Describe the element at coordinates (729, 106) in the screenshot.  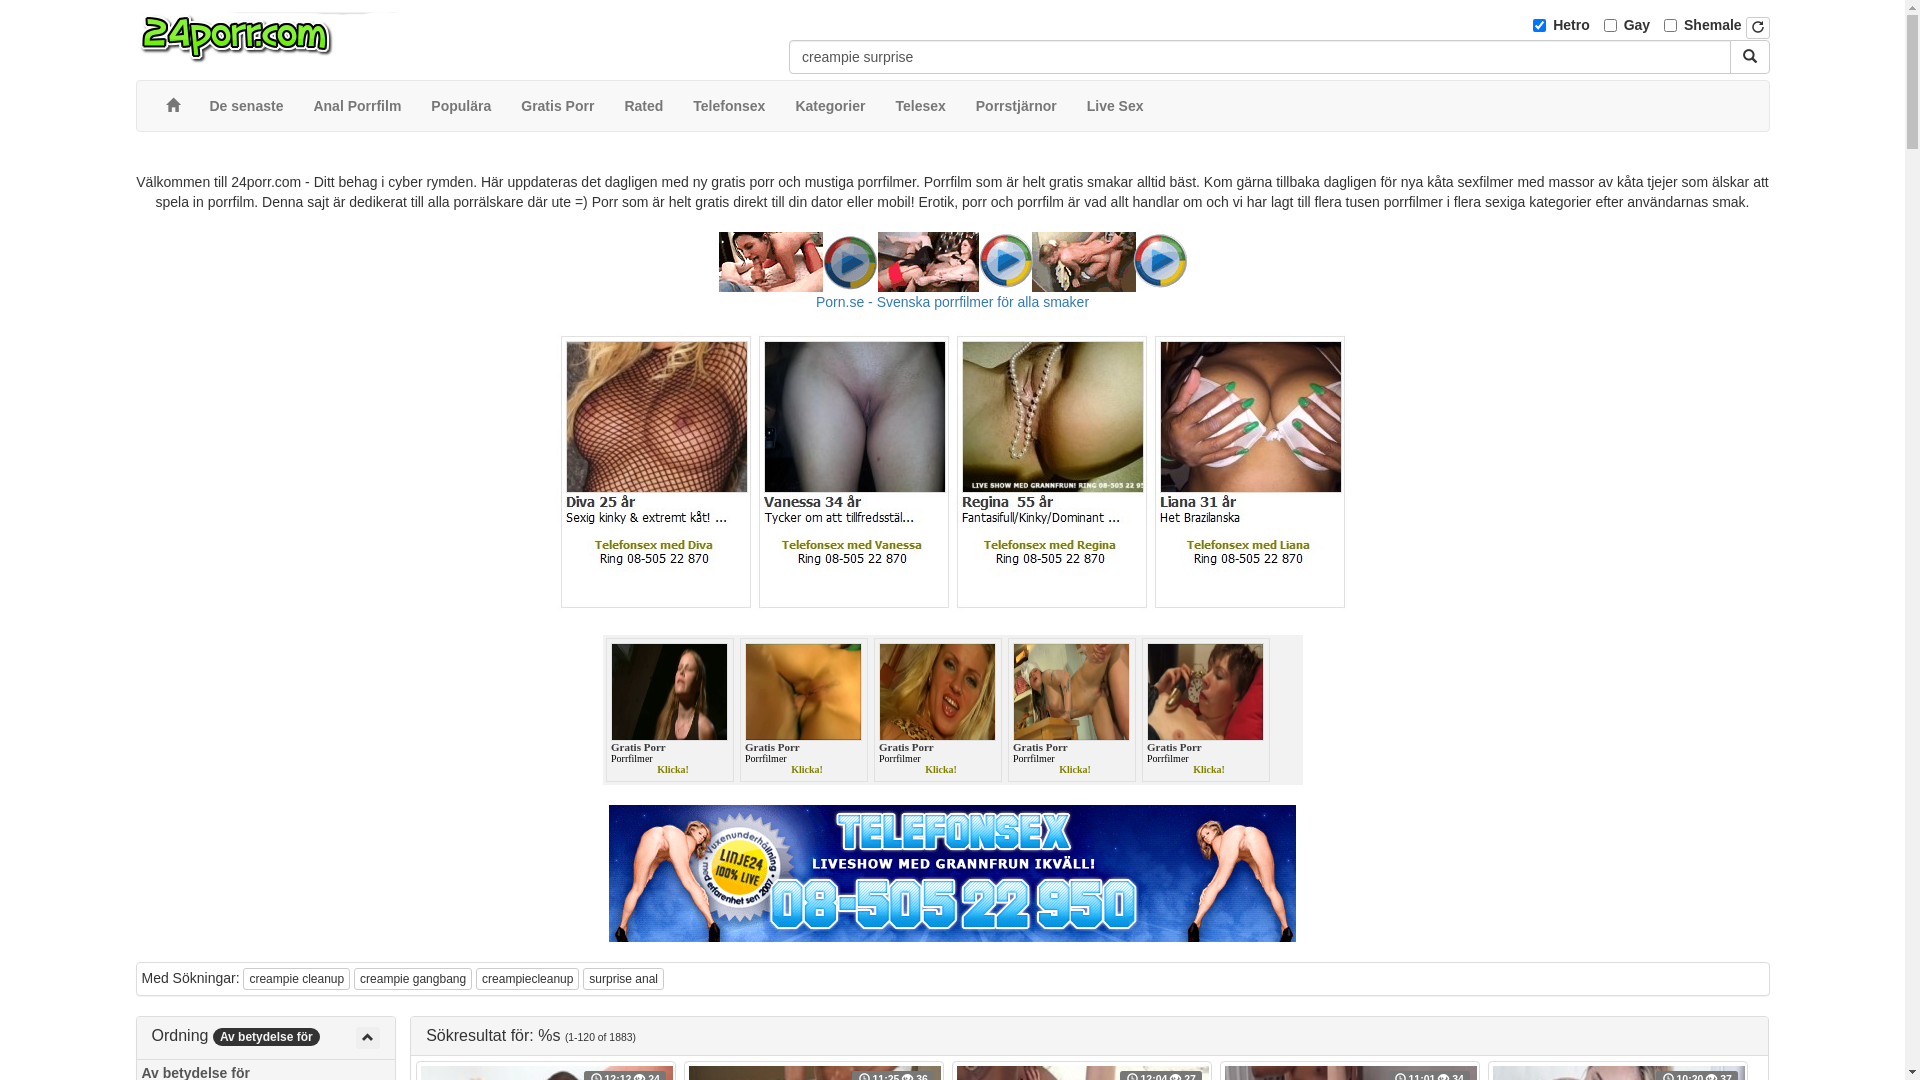
I see `Telefonsex` at that location.